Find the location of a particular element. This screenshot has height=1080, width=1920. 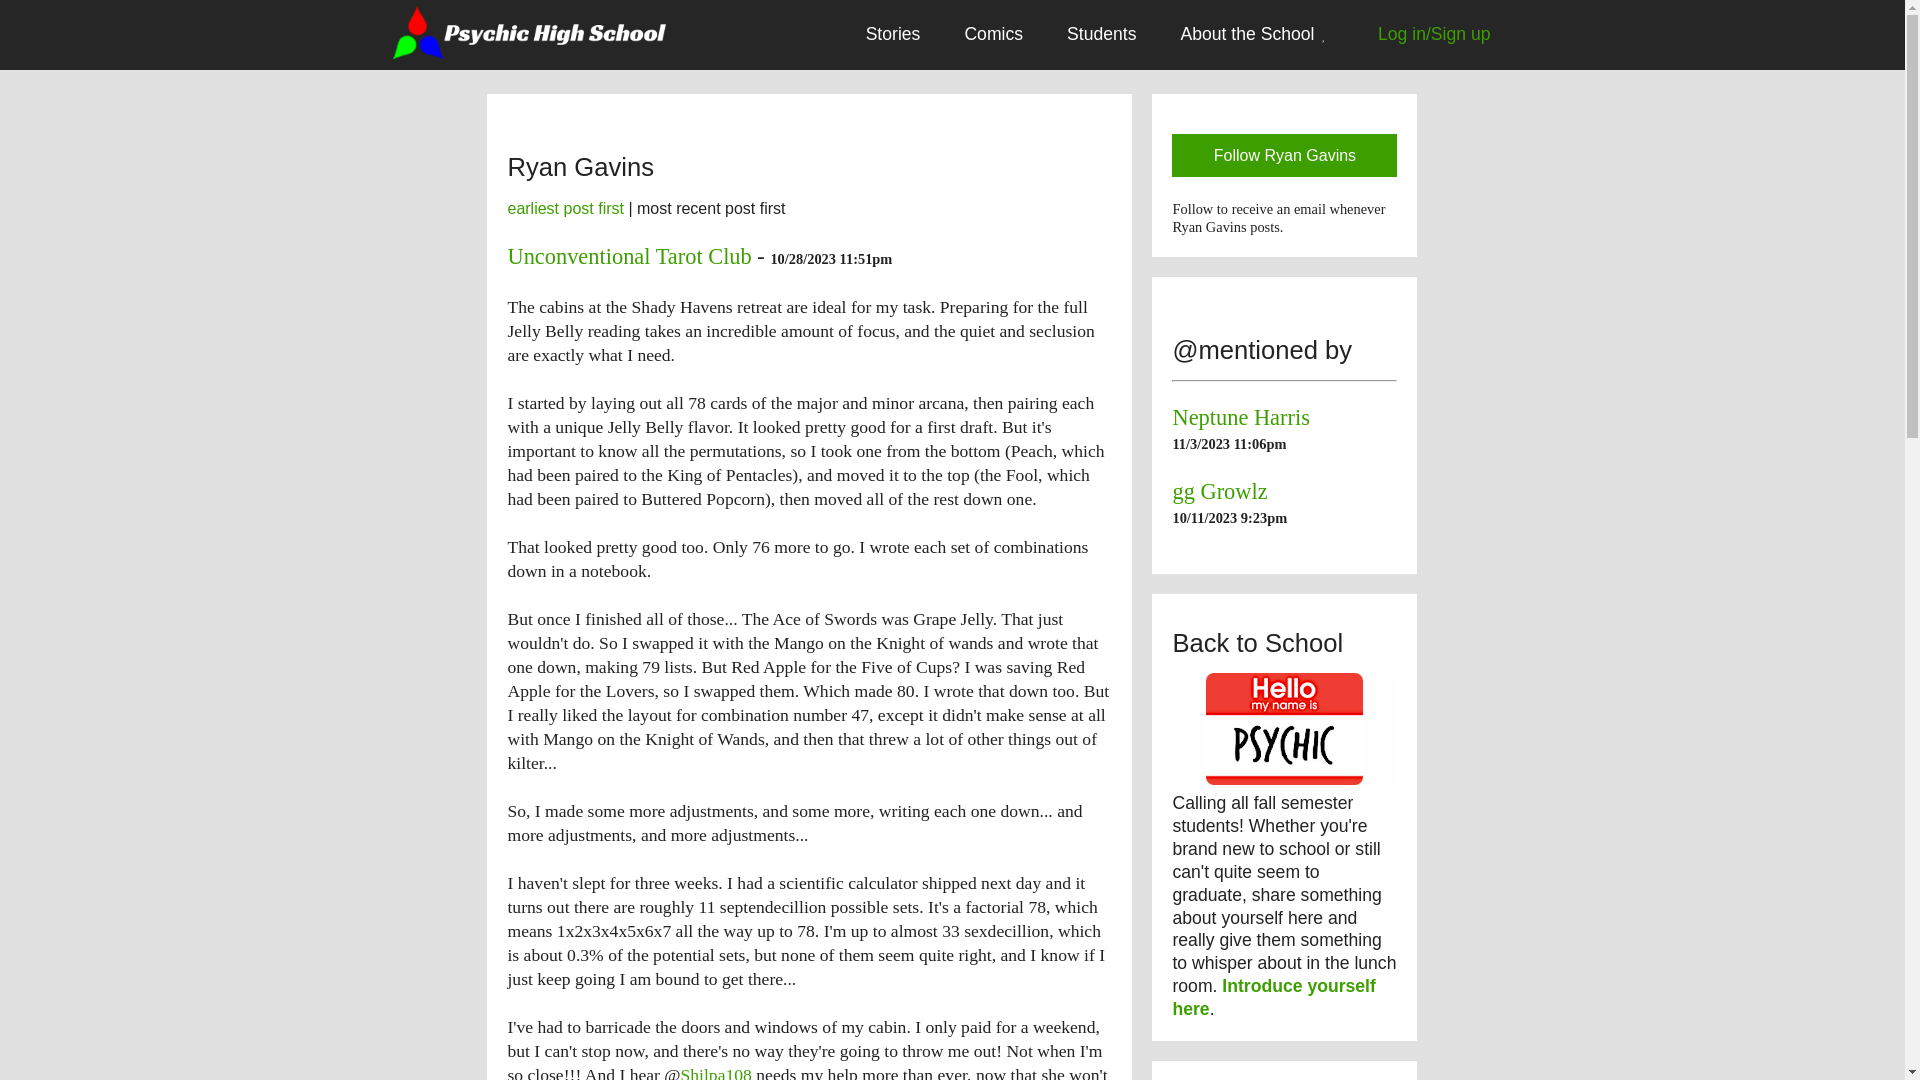

Stories is located at coordinates (893, 34).